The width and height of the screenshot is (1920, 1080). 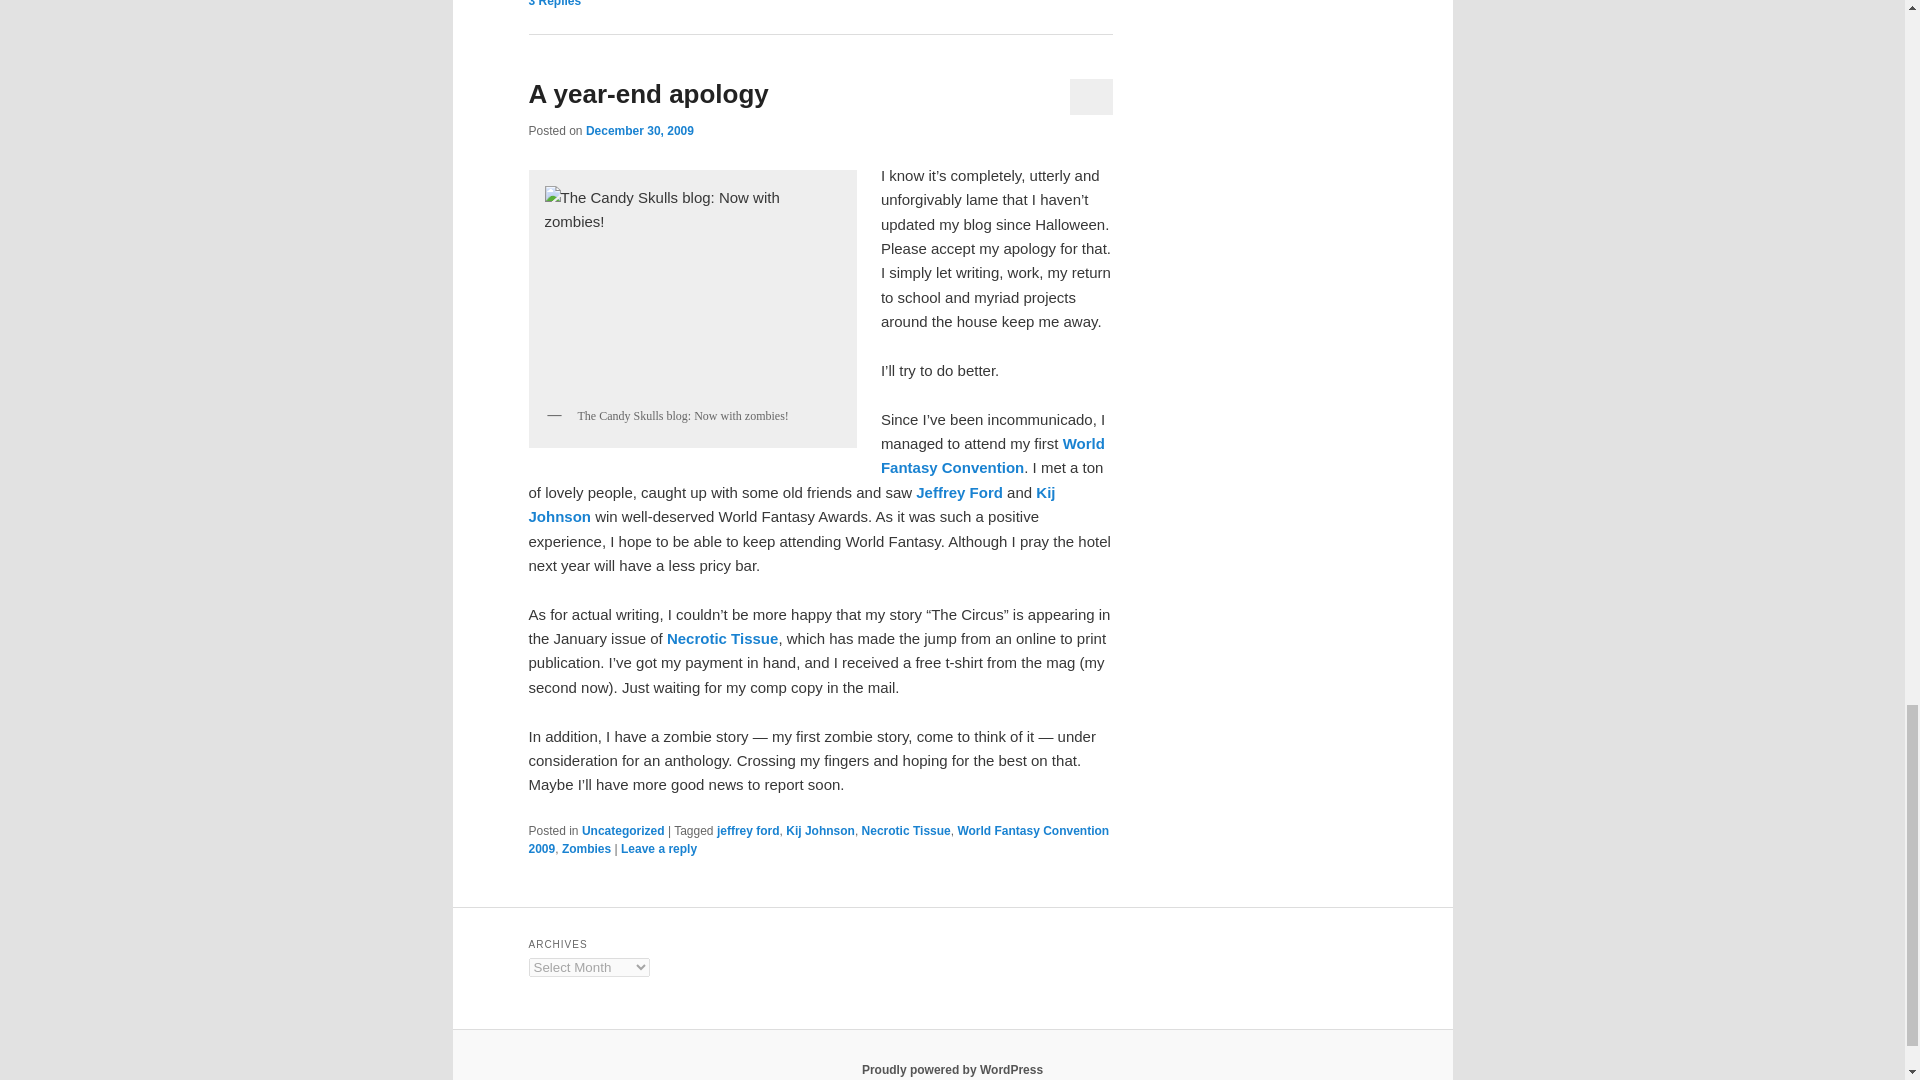 What do you see at coordinates (639, 131) in the screenshot?
I see `1:16 pm` at bounding box center [639, 131].